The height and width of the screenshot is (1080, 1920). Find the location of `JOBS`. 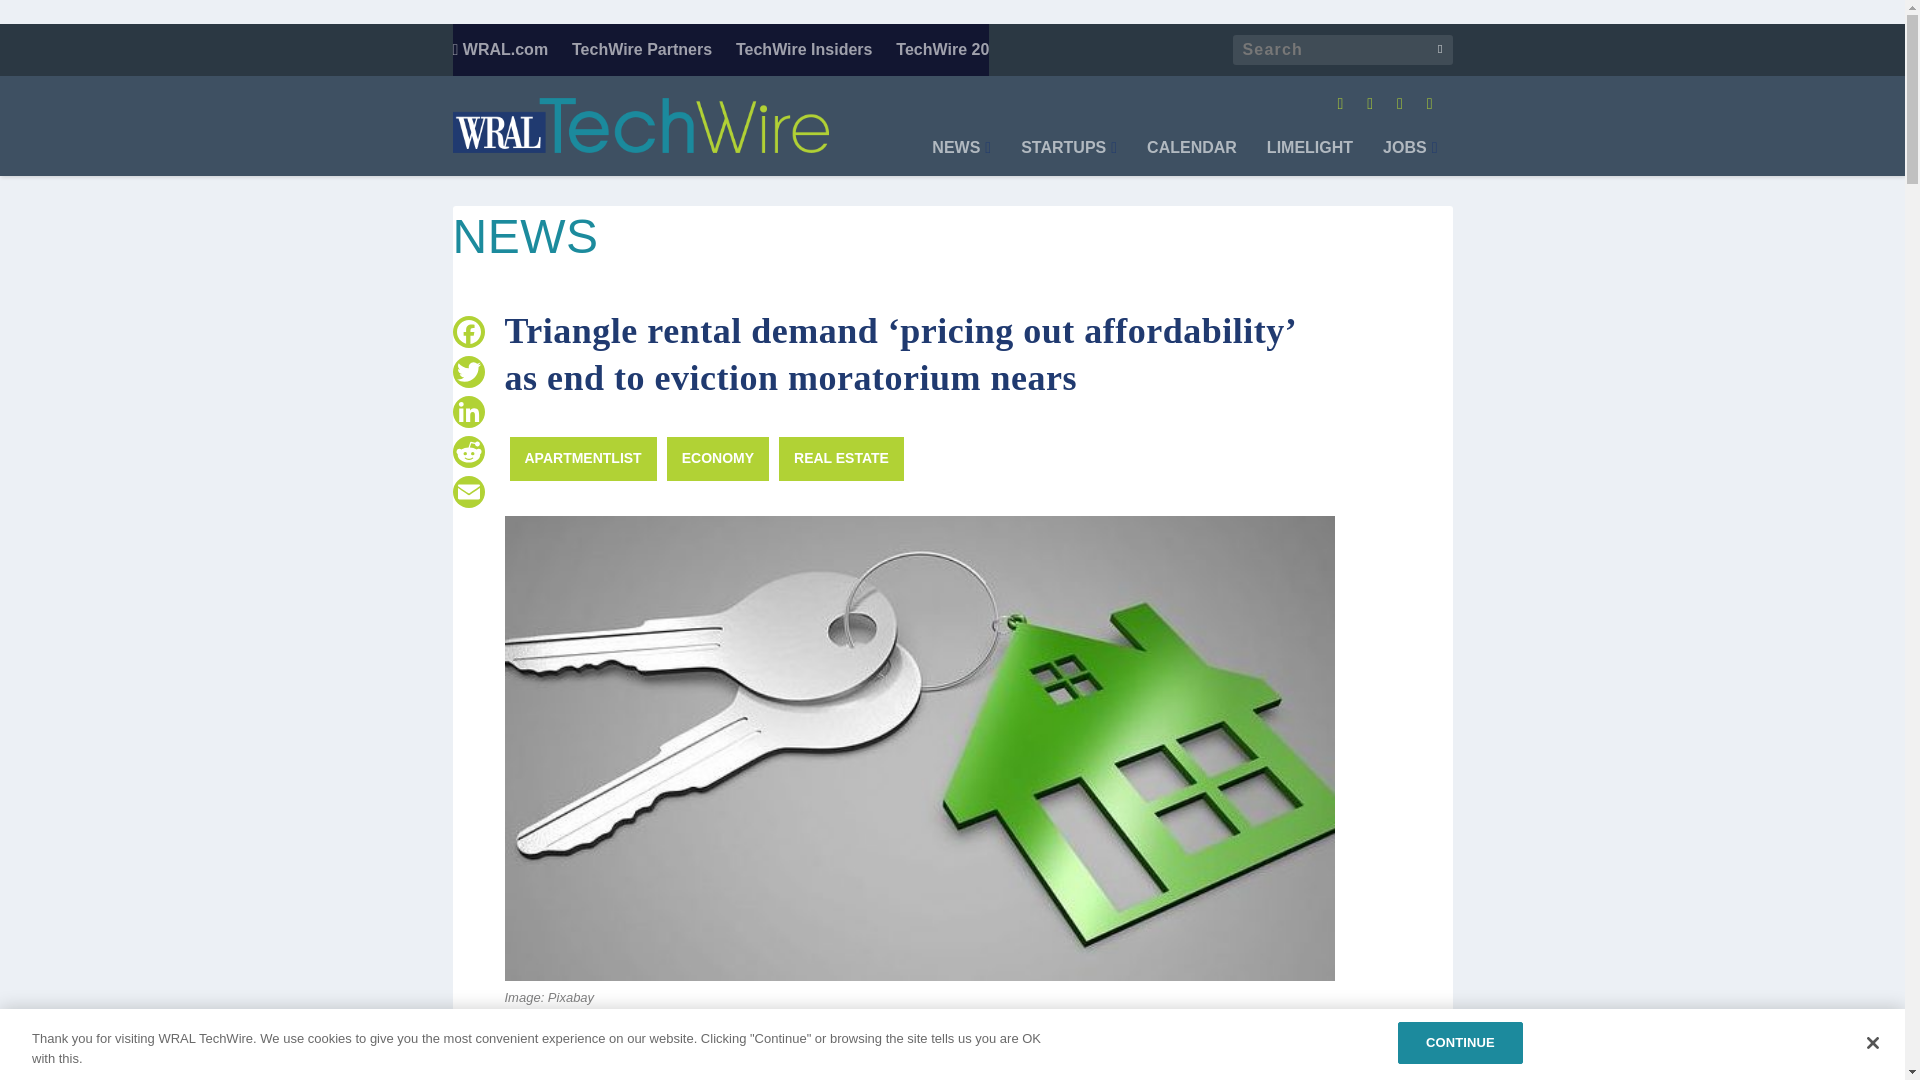

JOBS is located at coordinates (1409, 158).